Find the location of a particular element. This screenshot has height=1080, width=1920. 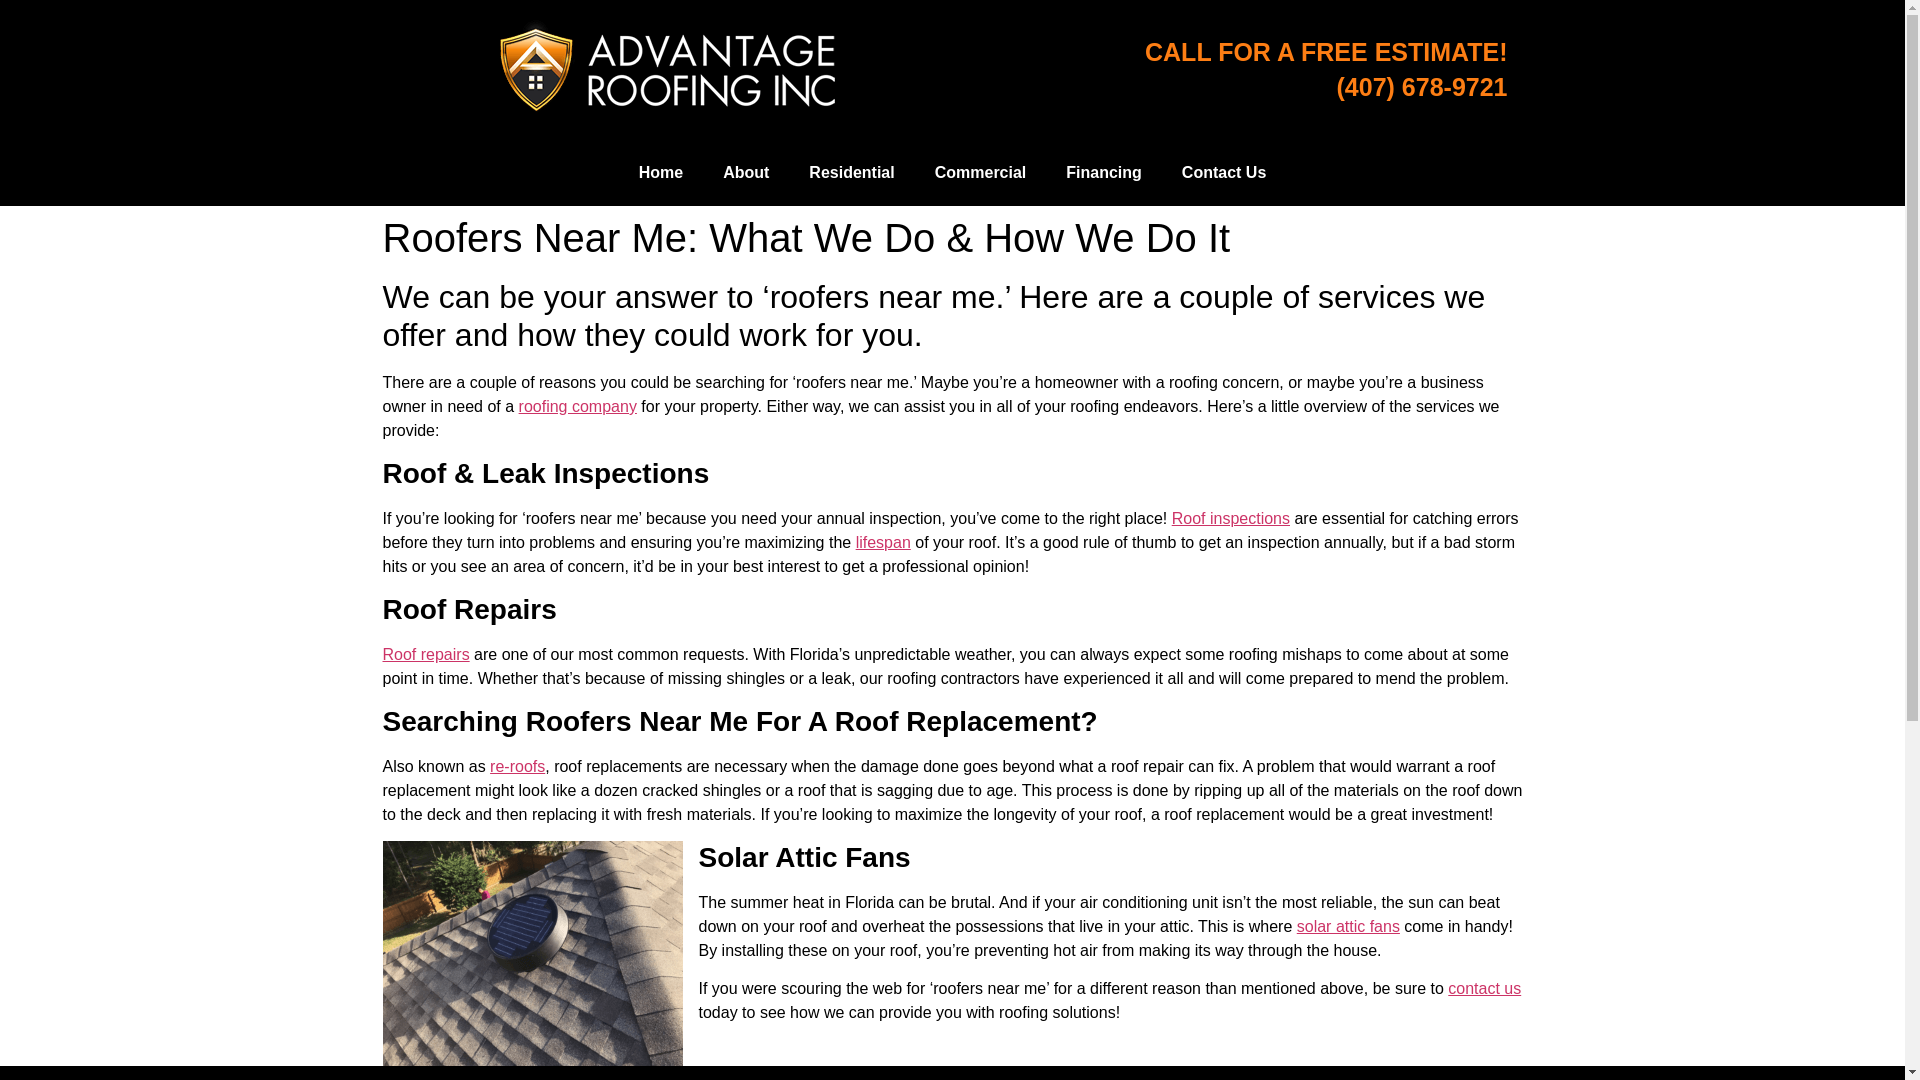

Residential is located at coordinates (851, 172).